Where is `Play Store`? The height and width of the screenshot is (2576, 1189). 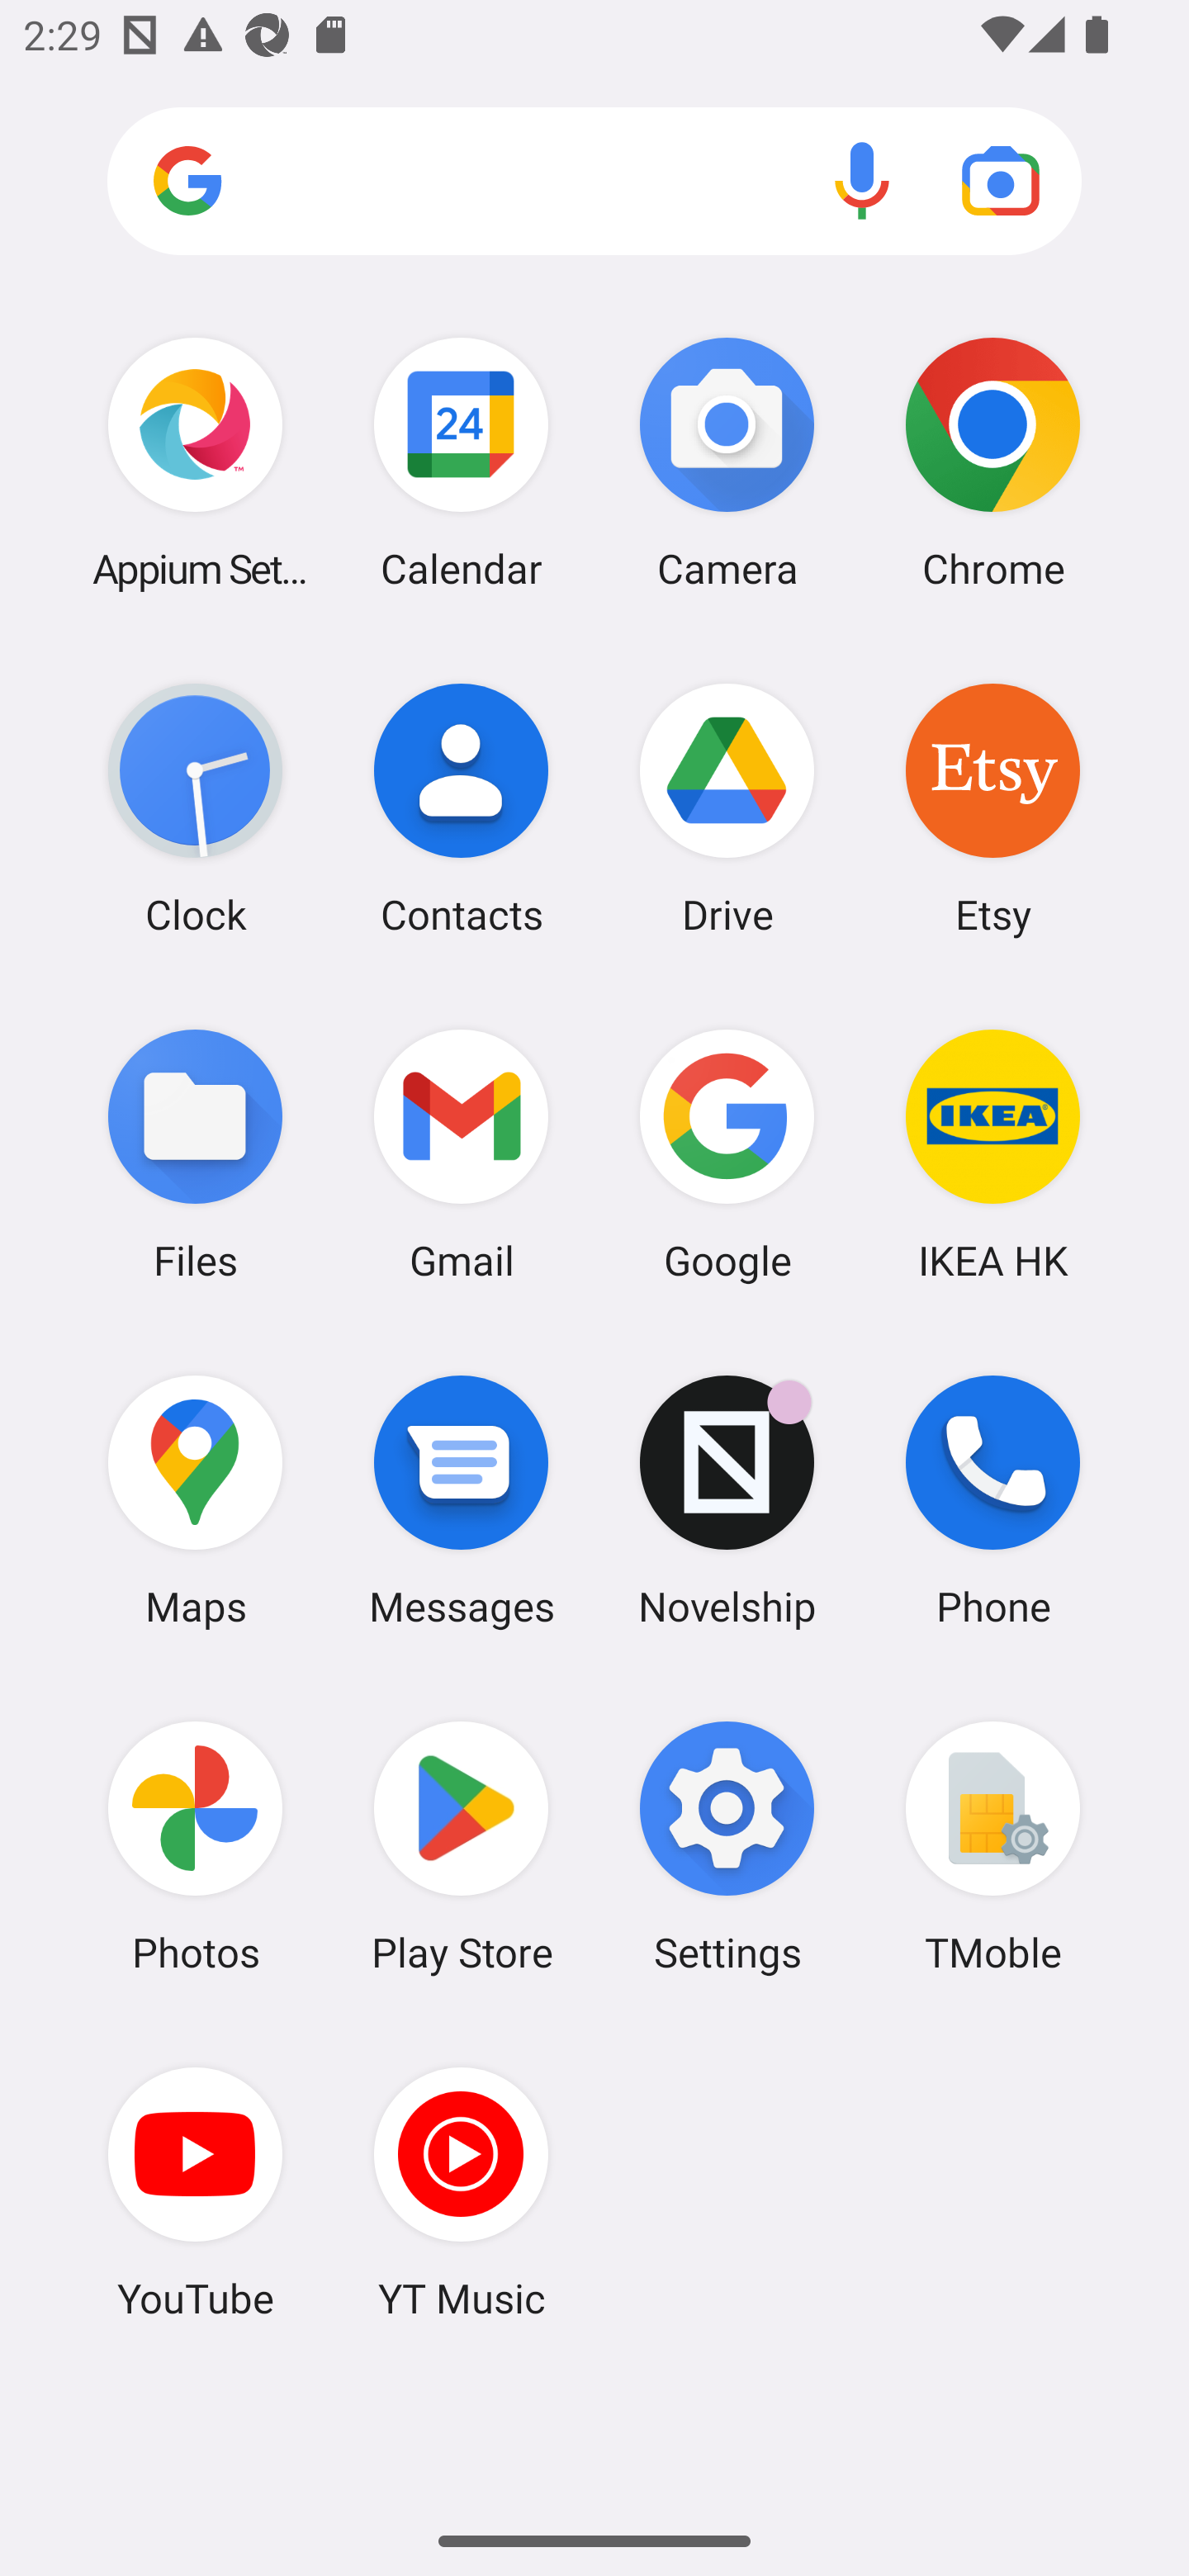
Play Store is located at coordinates (461, 1847).